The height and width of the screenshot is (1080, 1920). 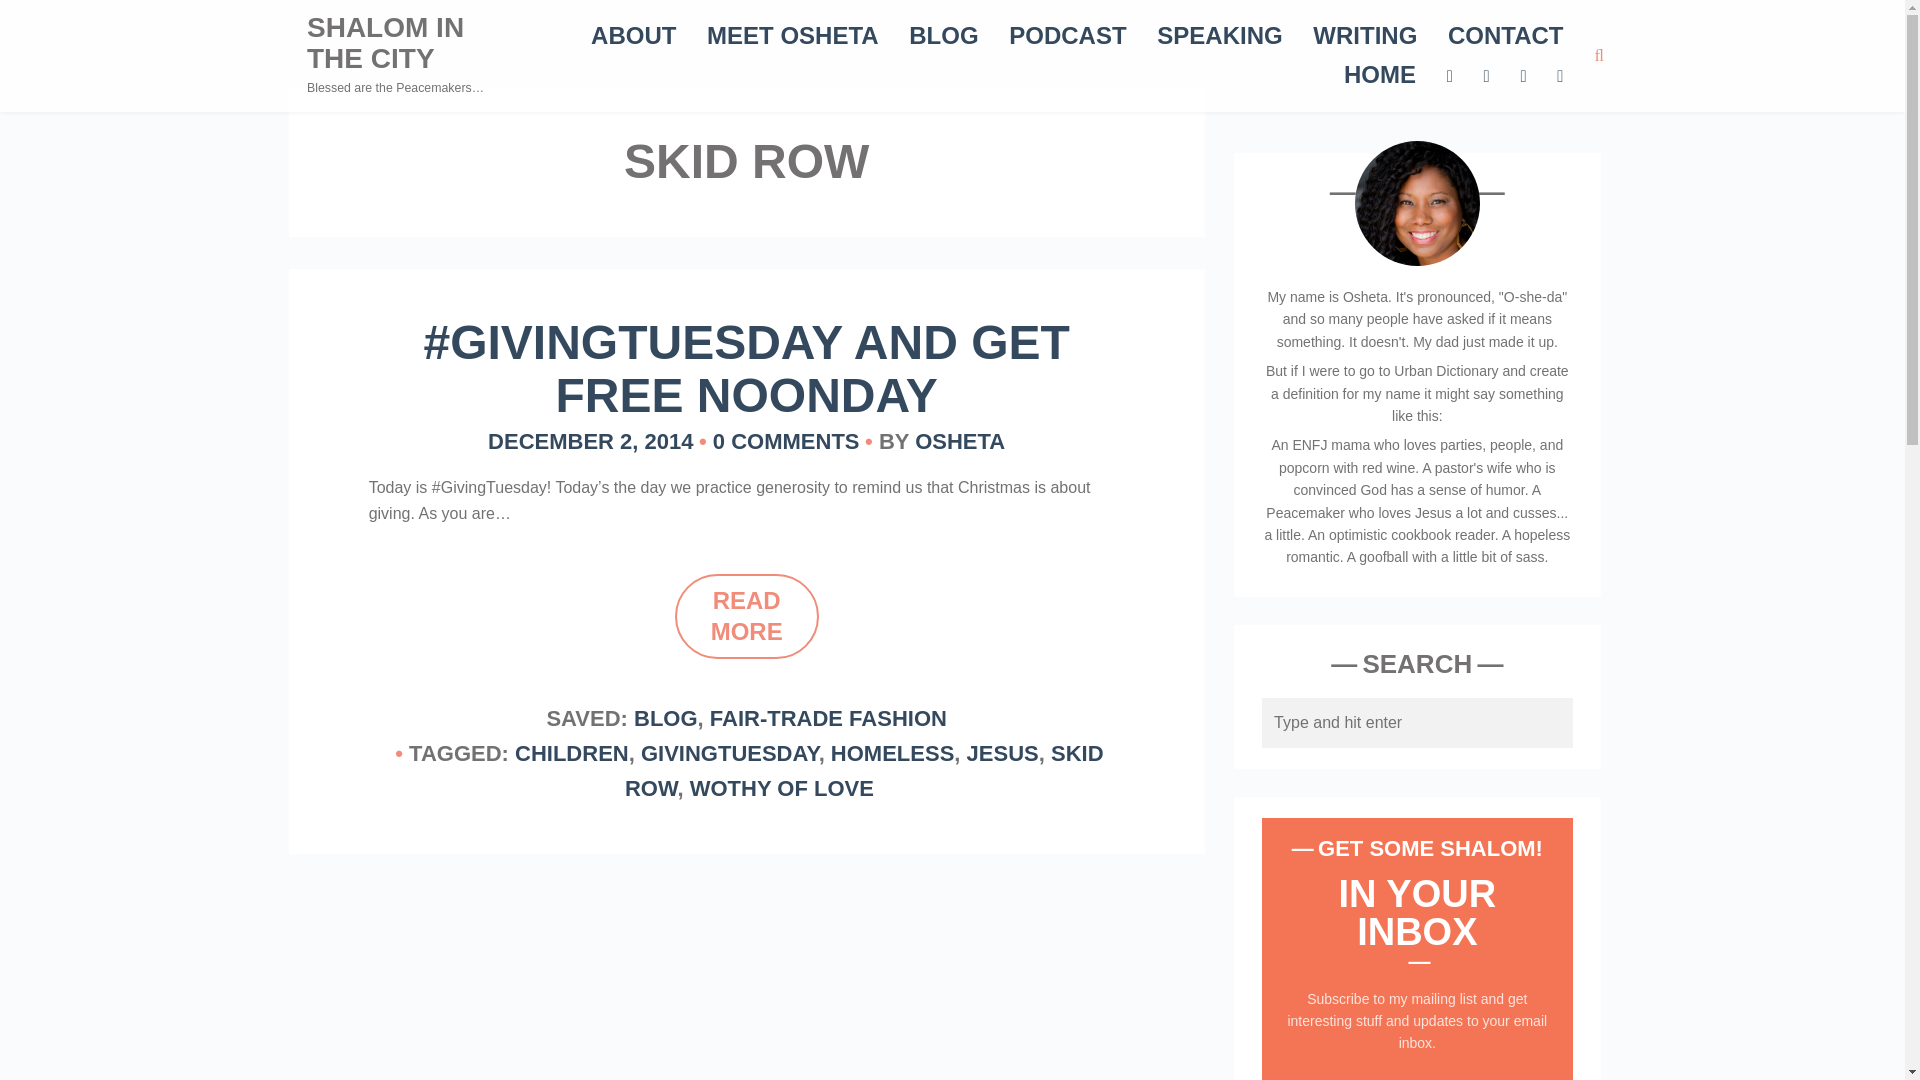 What do you see at coordinates (792, 34) in the screenshot?
I see `MEET OSHETA` at bounding box center [792, 34].